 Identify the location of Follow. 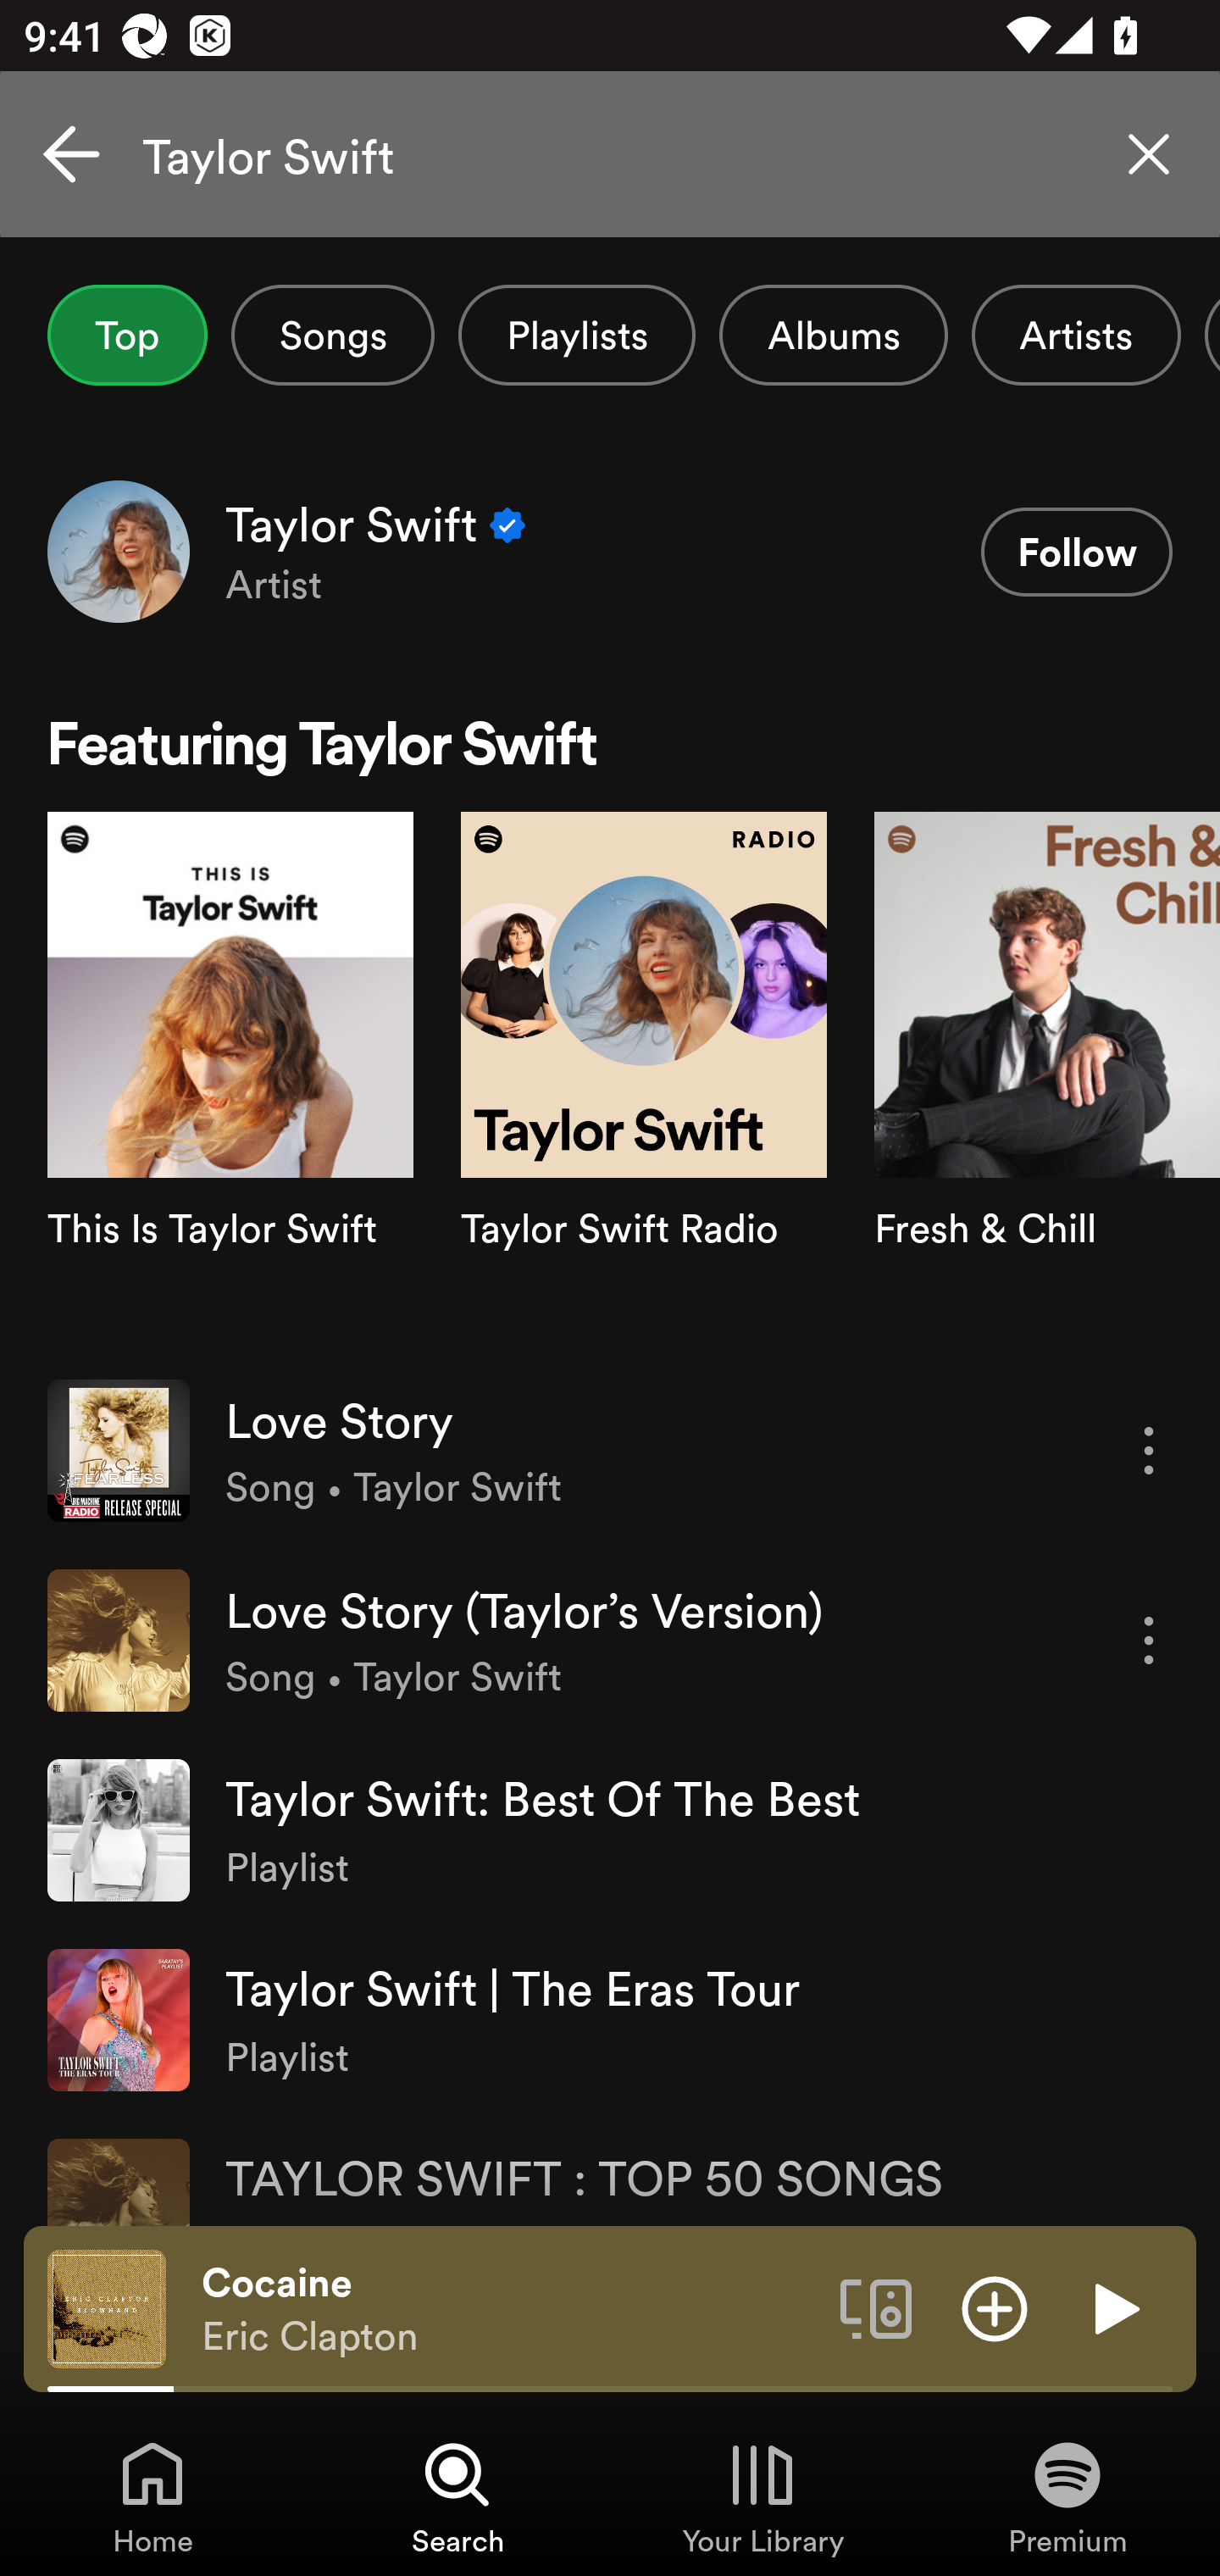
(1076, 552).